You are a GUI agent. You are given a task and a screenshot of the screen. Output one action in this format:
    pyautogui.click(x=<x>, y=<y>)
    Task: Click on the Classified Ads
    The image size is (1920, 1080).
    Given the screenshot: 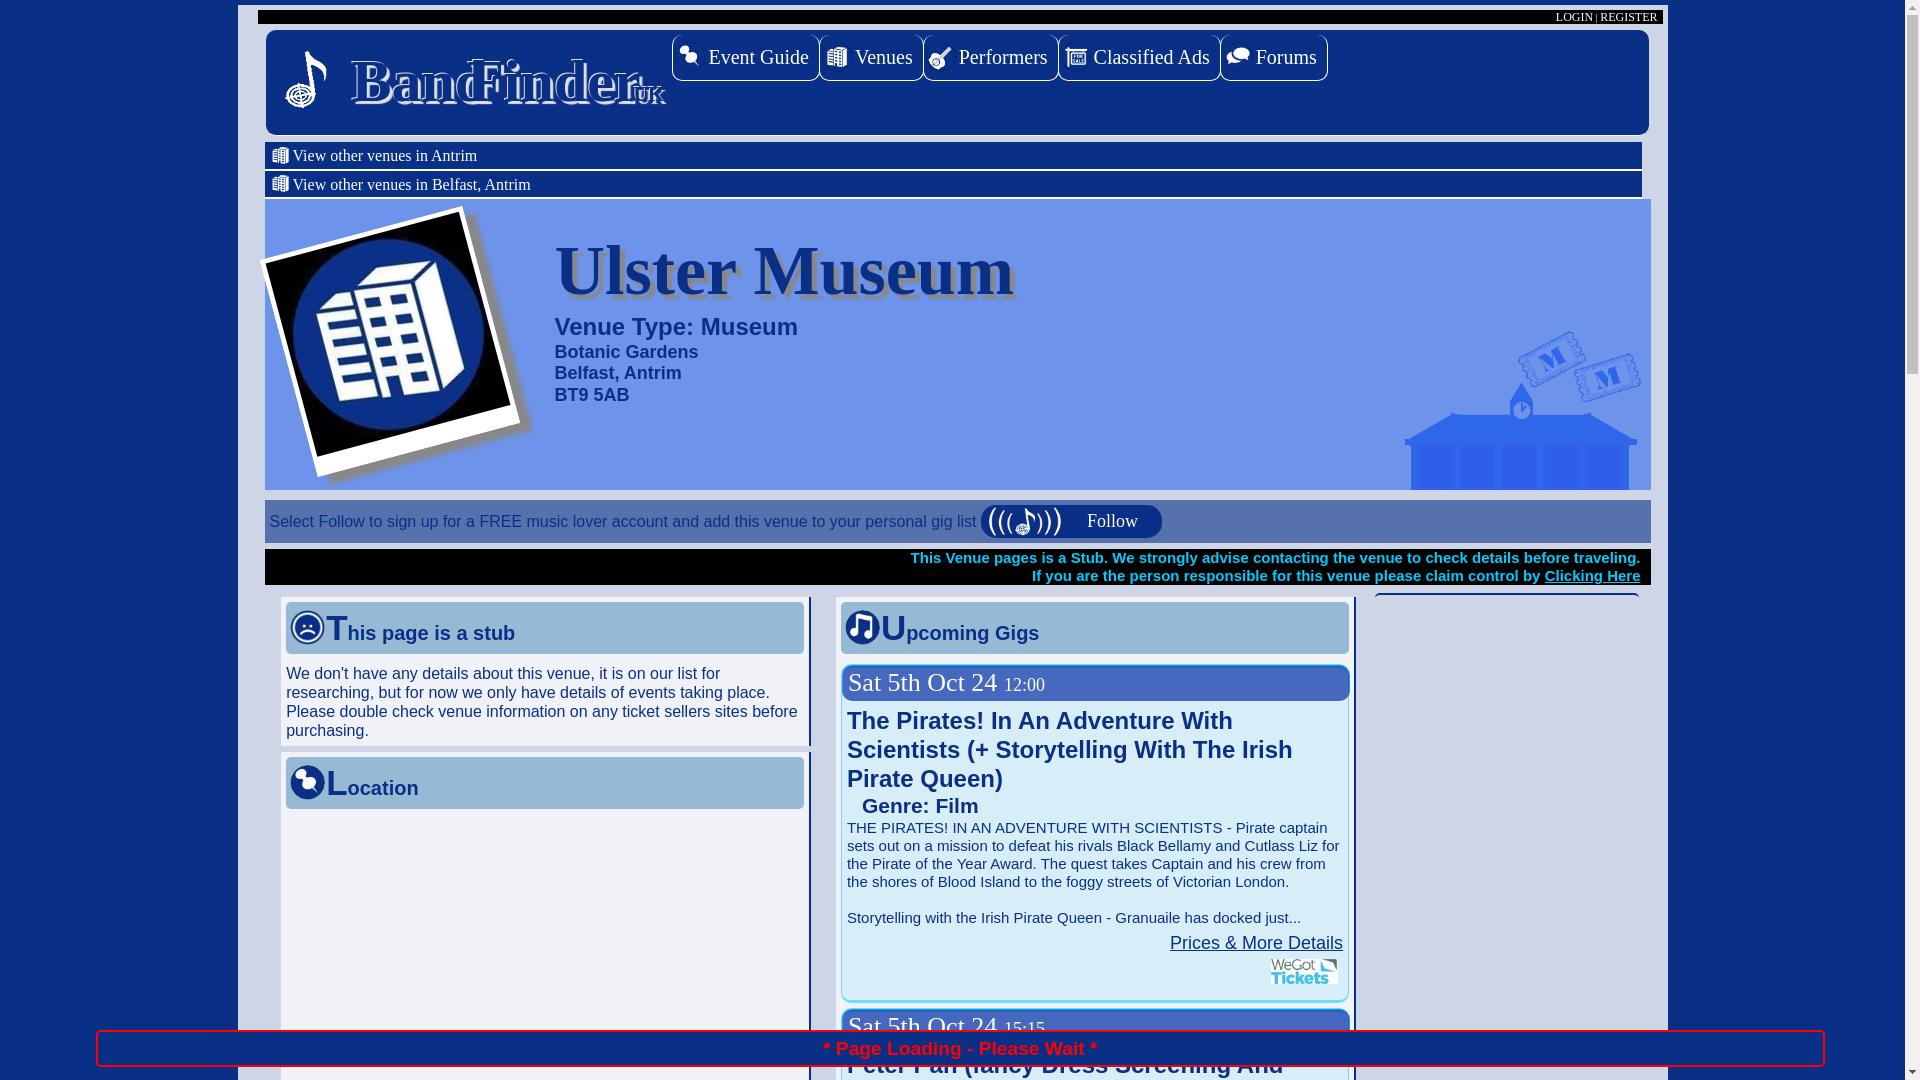 What is the action you would take?
    pyautogui.click(x=1139, y=58)
    